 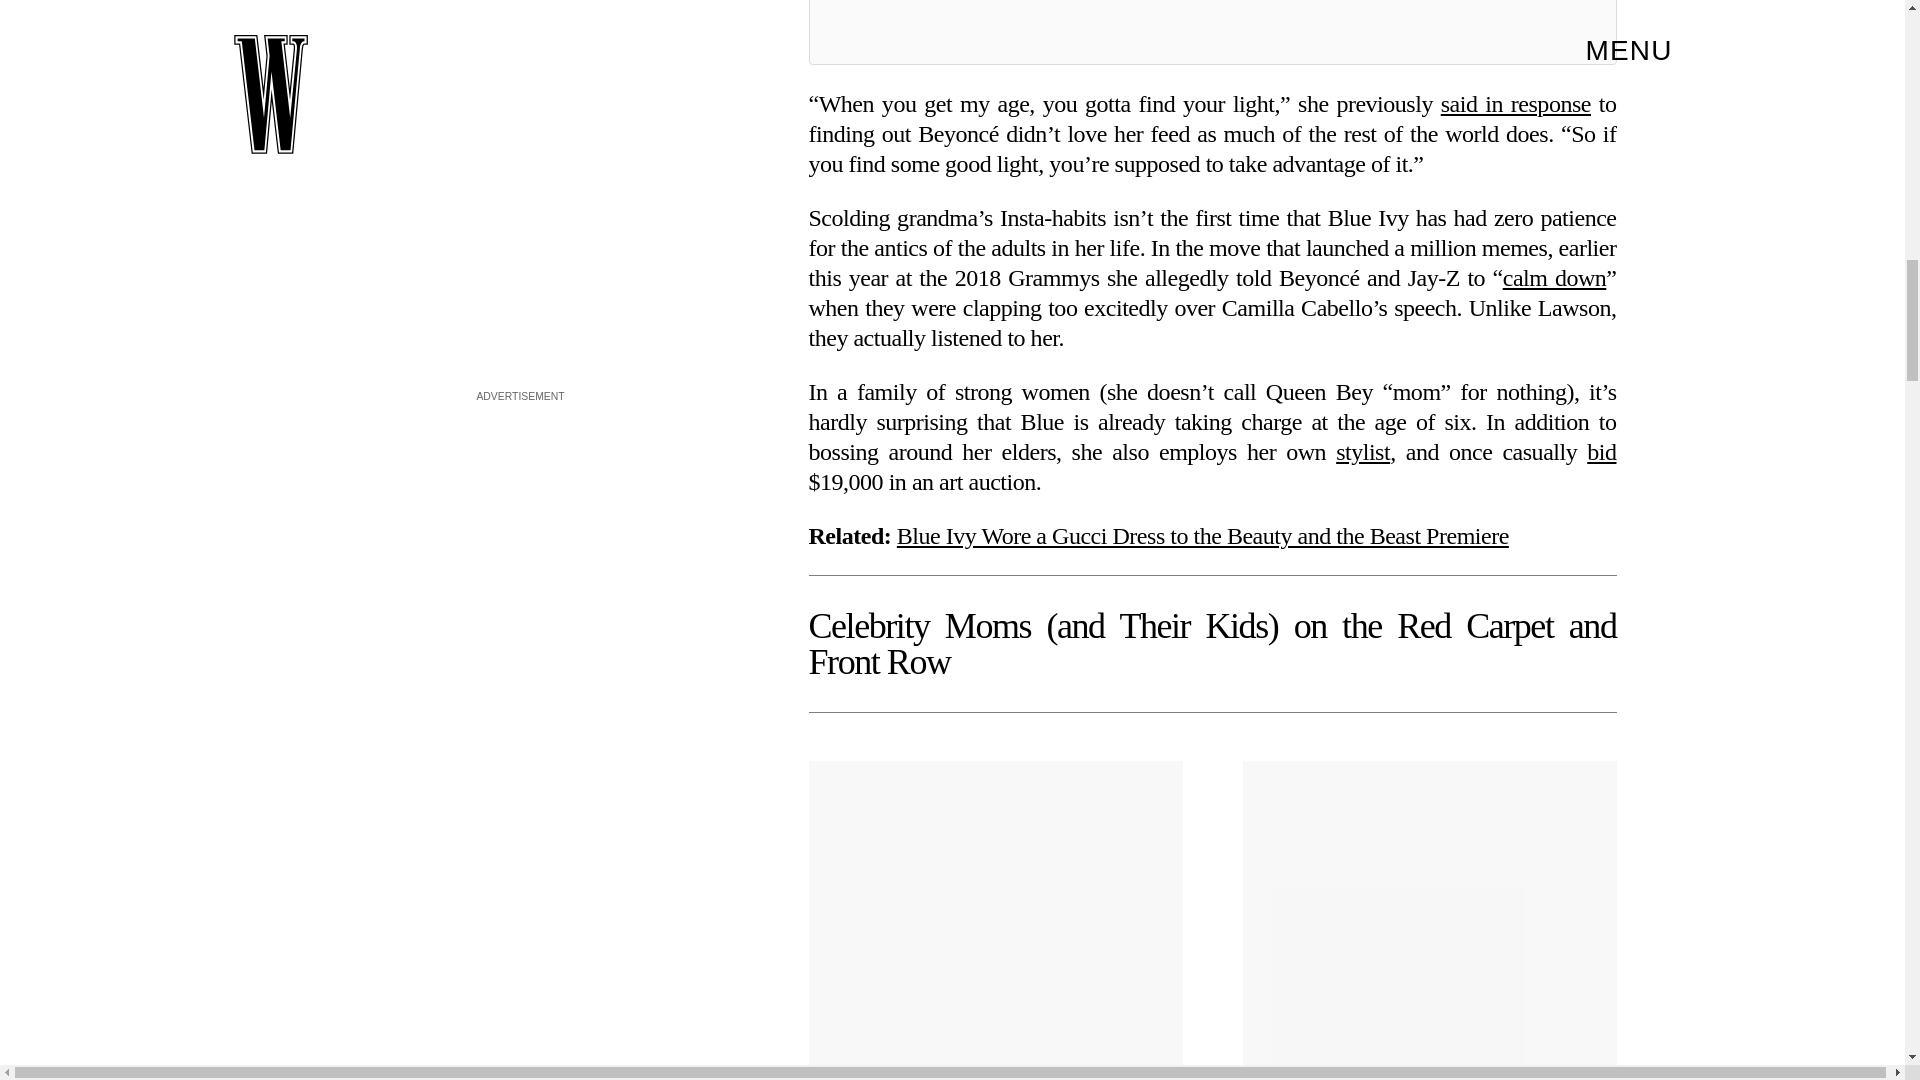 What do you see at coordinates (1516, 103) in the screenshot?
I see `said in response` at bounding box center [1516, 103].